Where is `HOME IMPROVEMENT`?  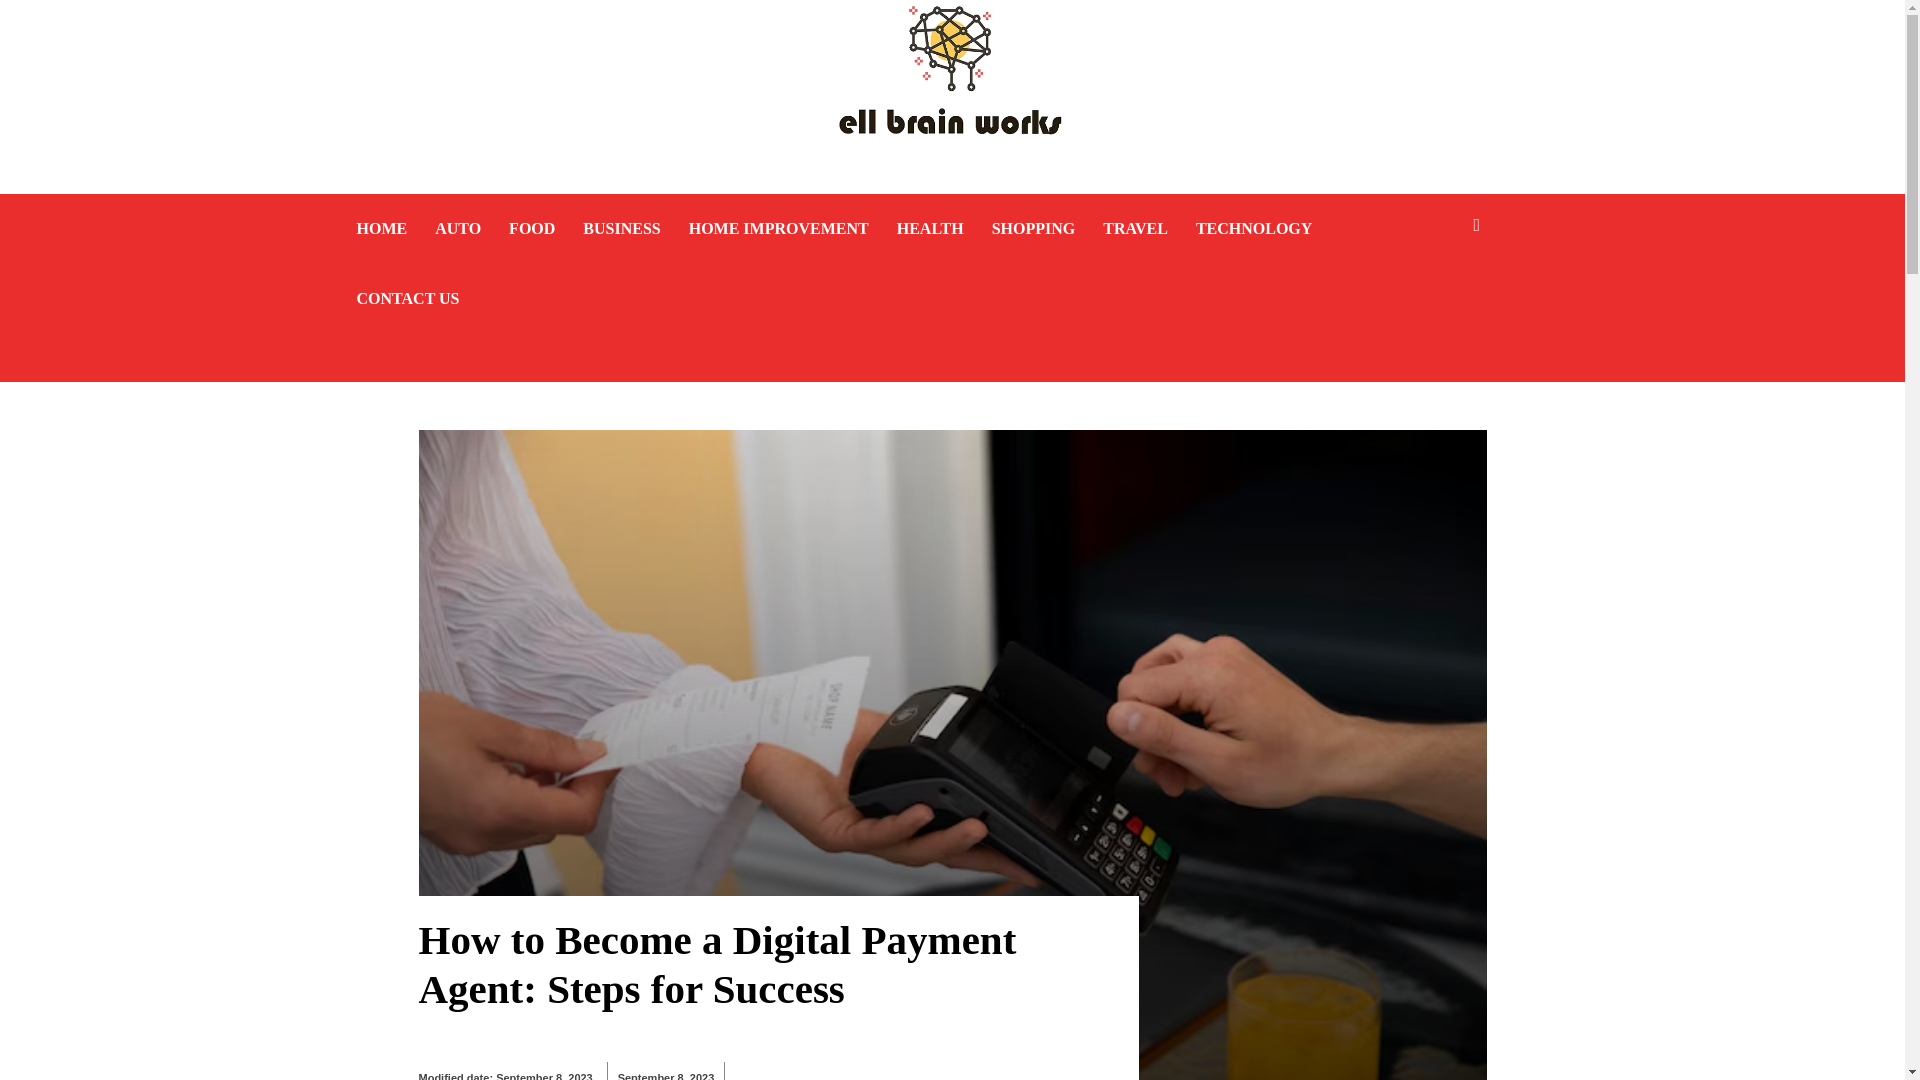
HOME IMPROVEMENT is located at coordinates (779, 228).